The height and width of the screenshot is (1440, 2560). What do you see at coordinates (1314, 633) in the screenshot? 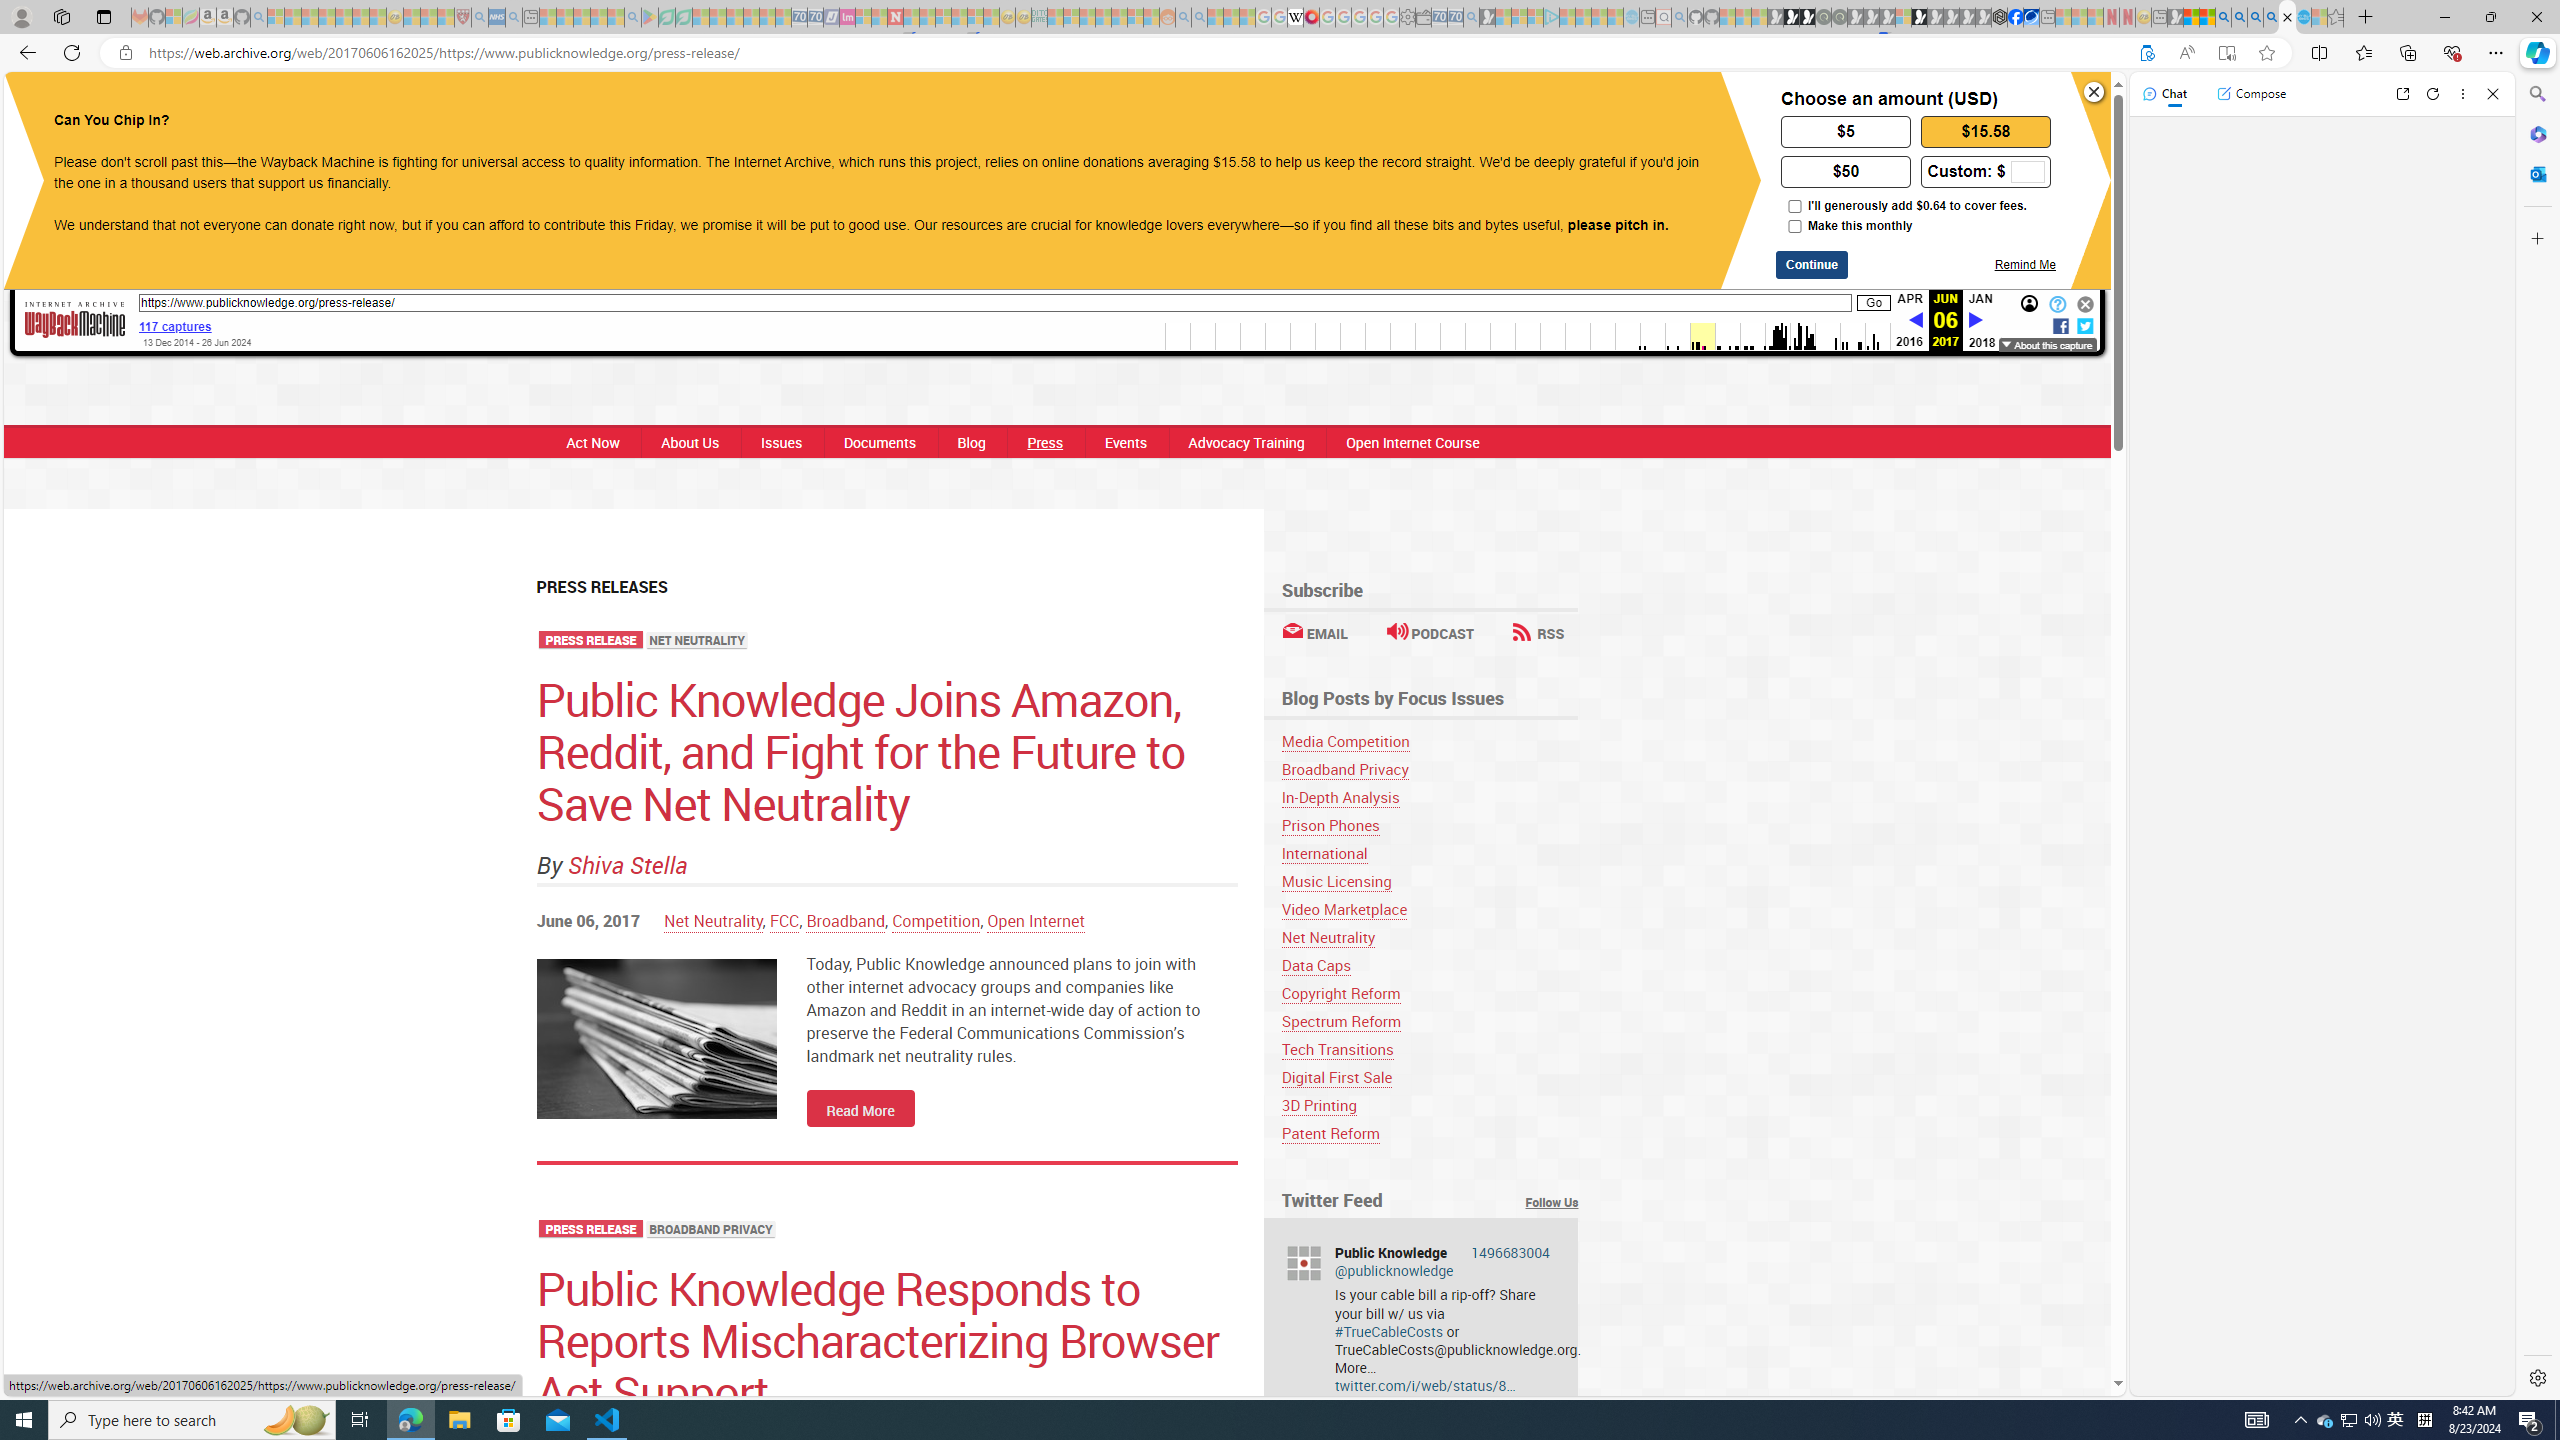
I see `EMAIL` at bounding box center [1314, 633].